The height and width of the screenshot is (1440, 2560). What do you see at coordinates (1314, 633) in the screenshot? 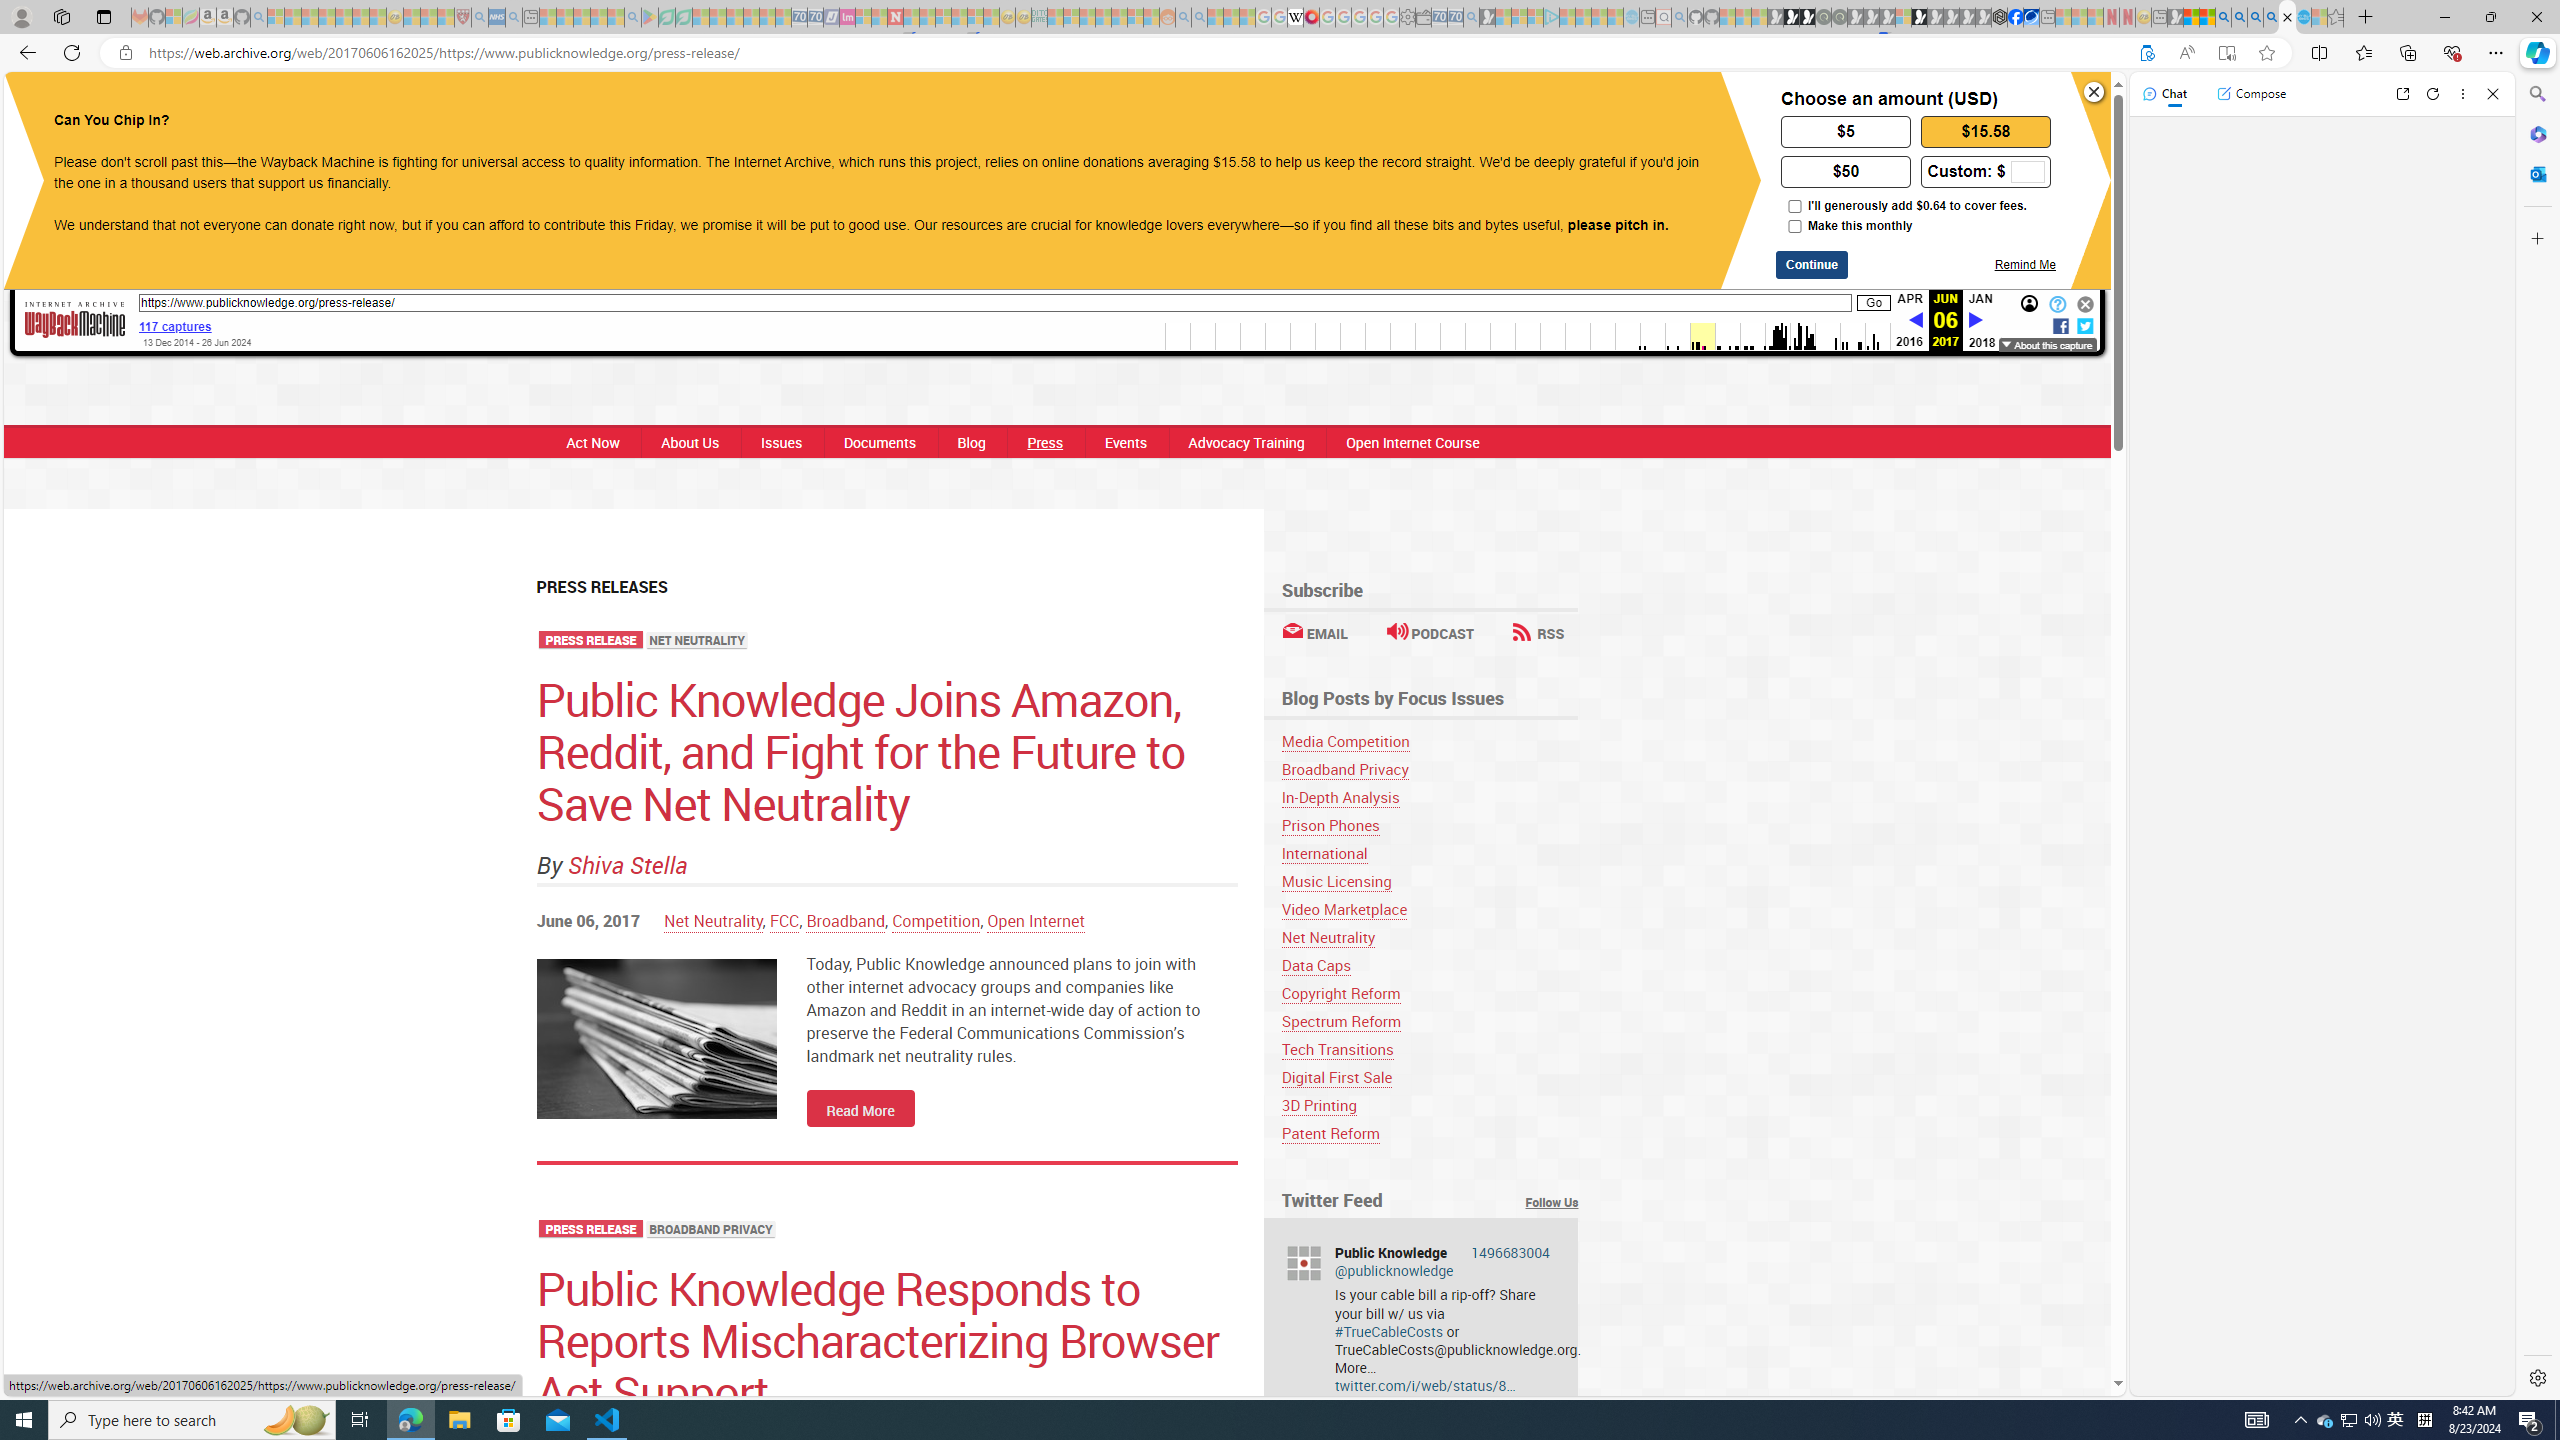
I see `EMAIL` at bounding box center [1314, 633].